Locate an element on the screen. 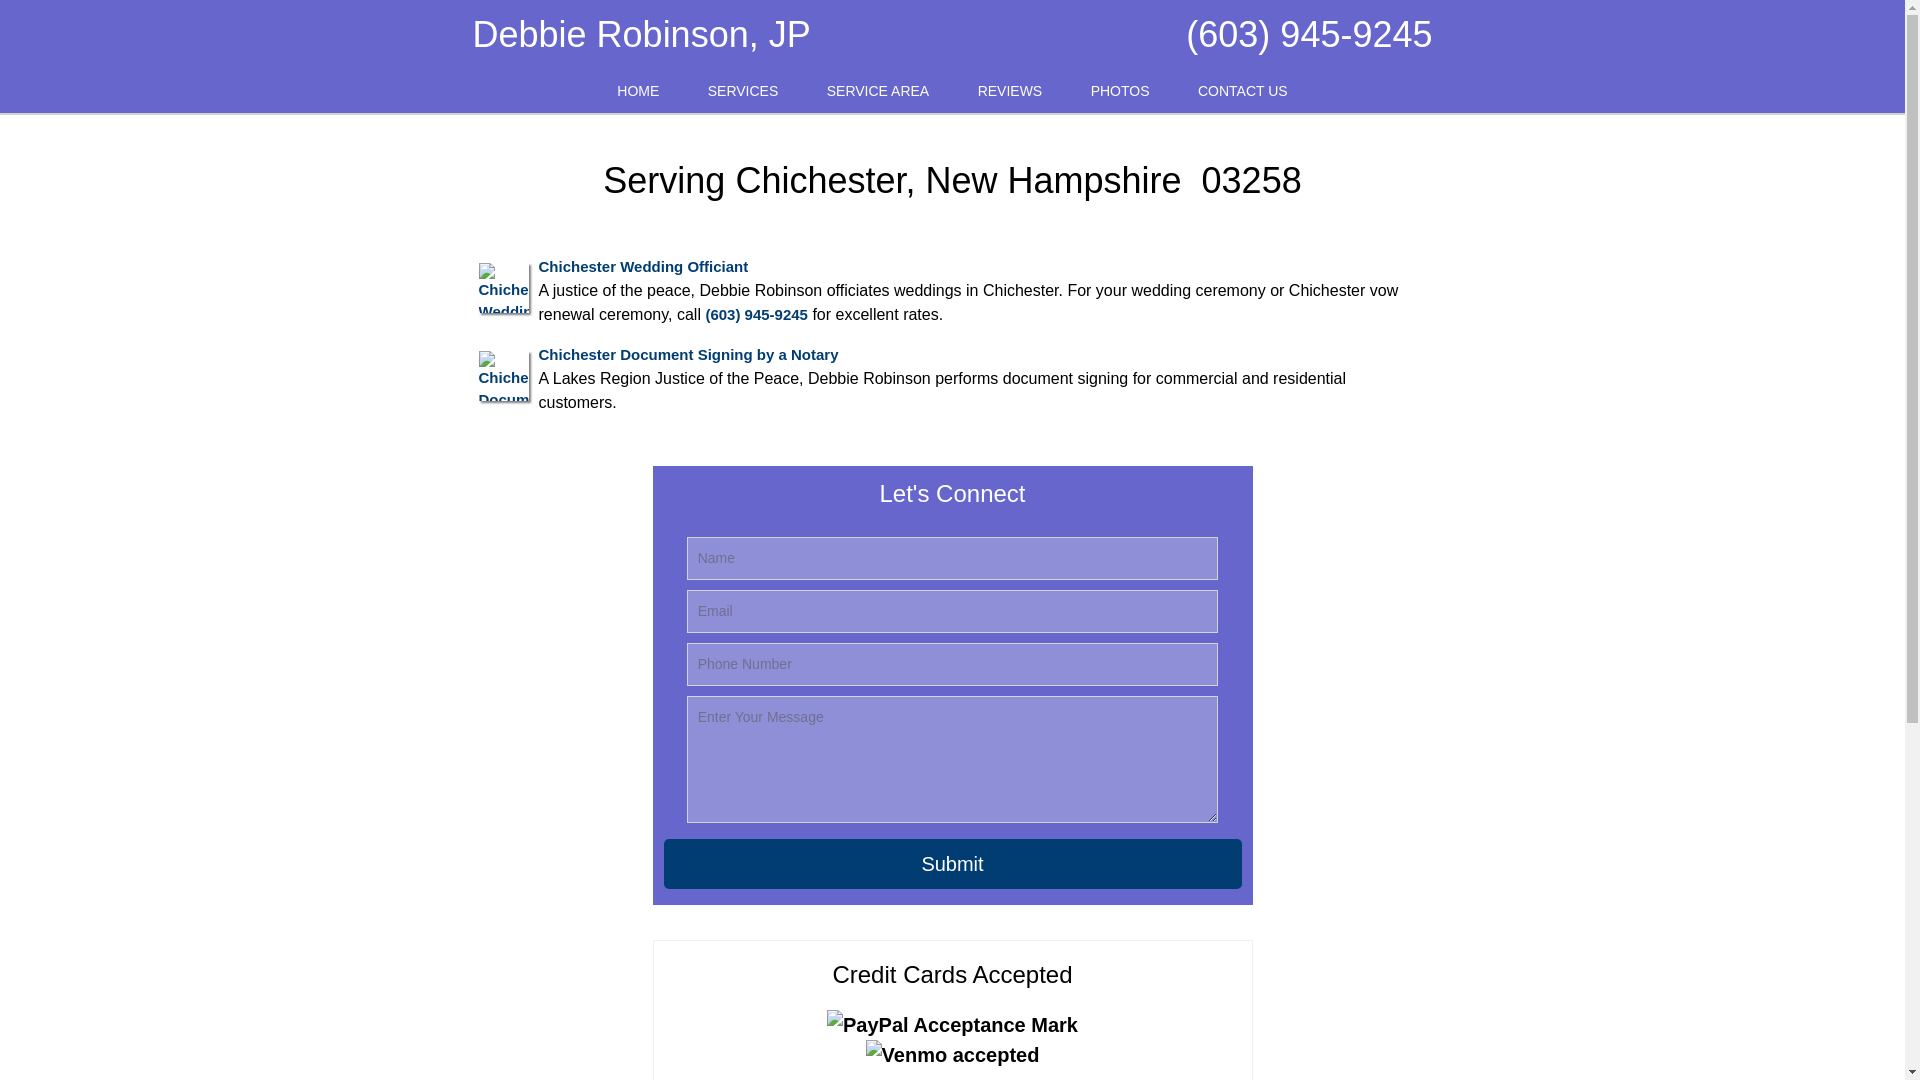 The width and height of the screenshot is (1920, 1080). Submit is located at coordinates (953, 864).